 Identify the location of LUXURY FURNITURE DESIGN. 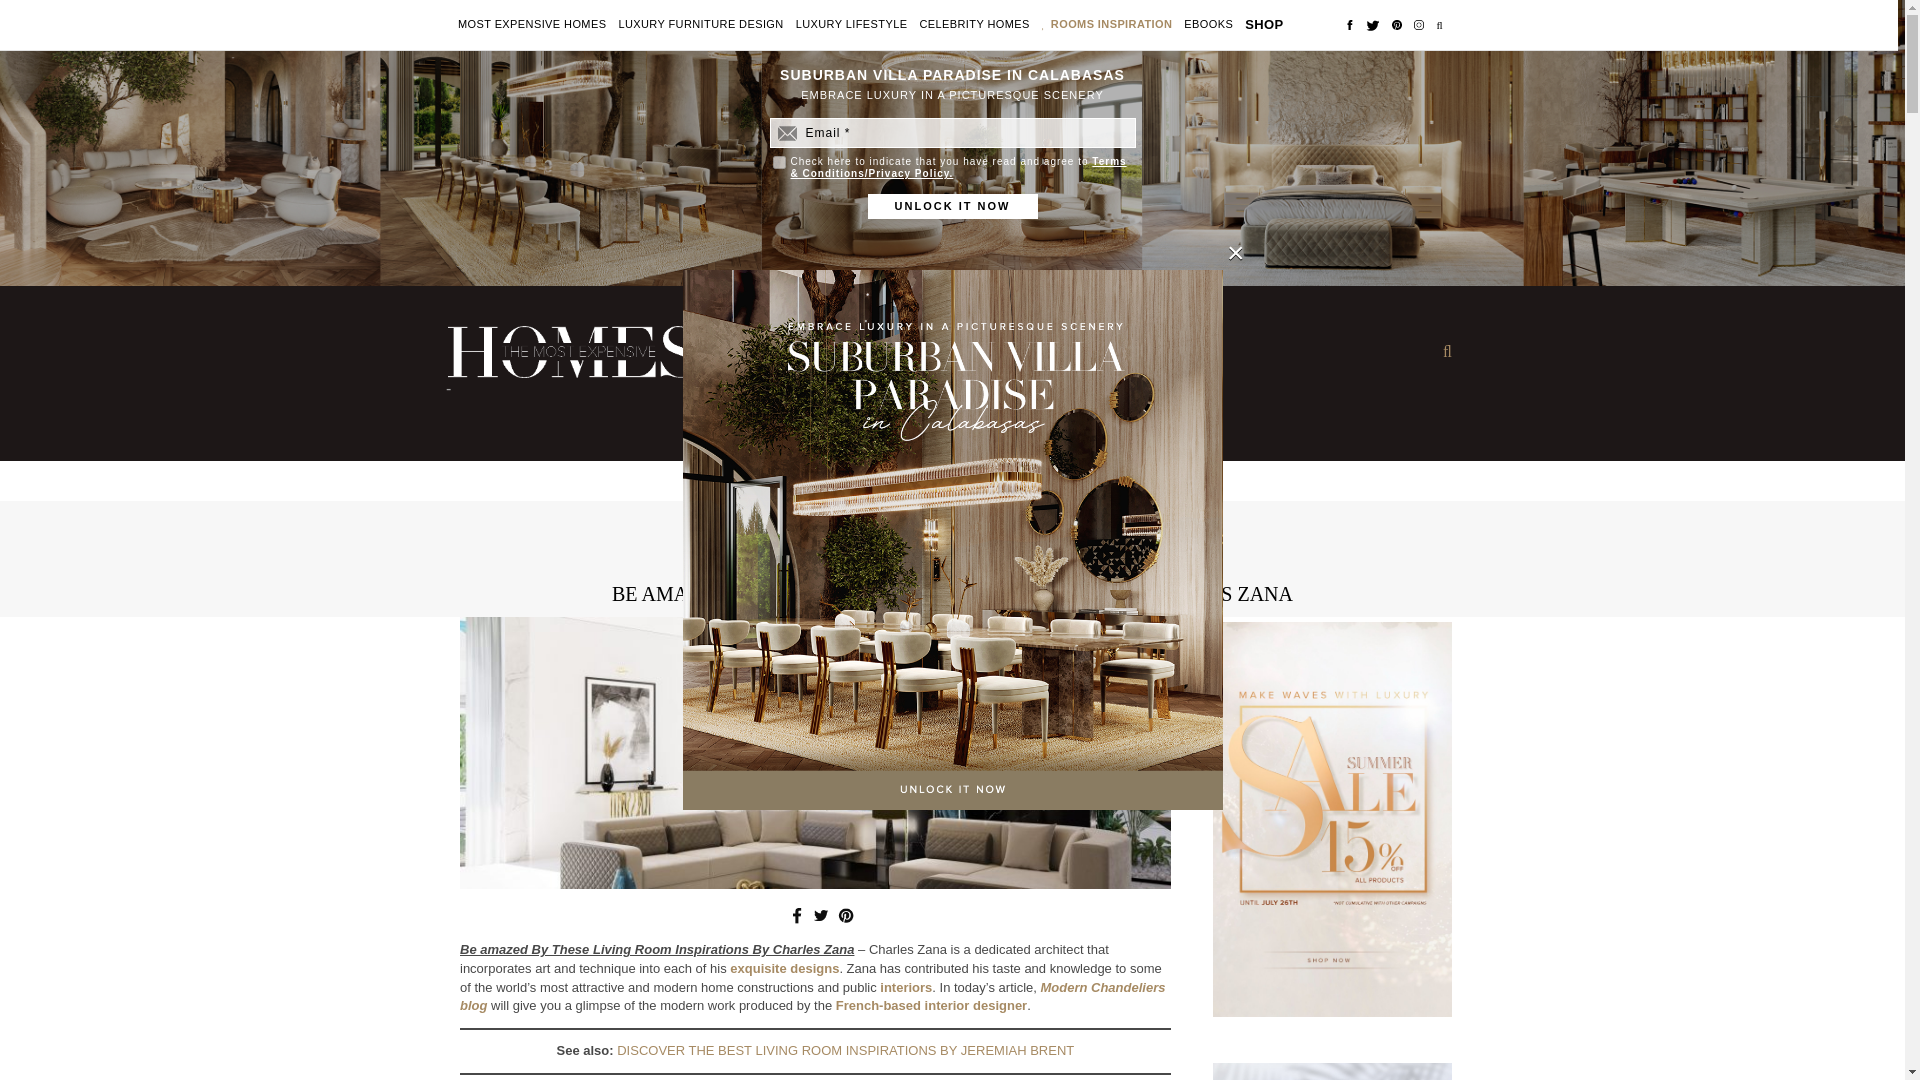
(700, 25).